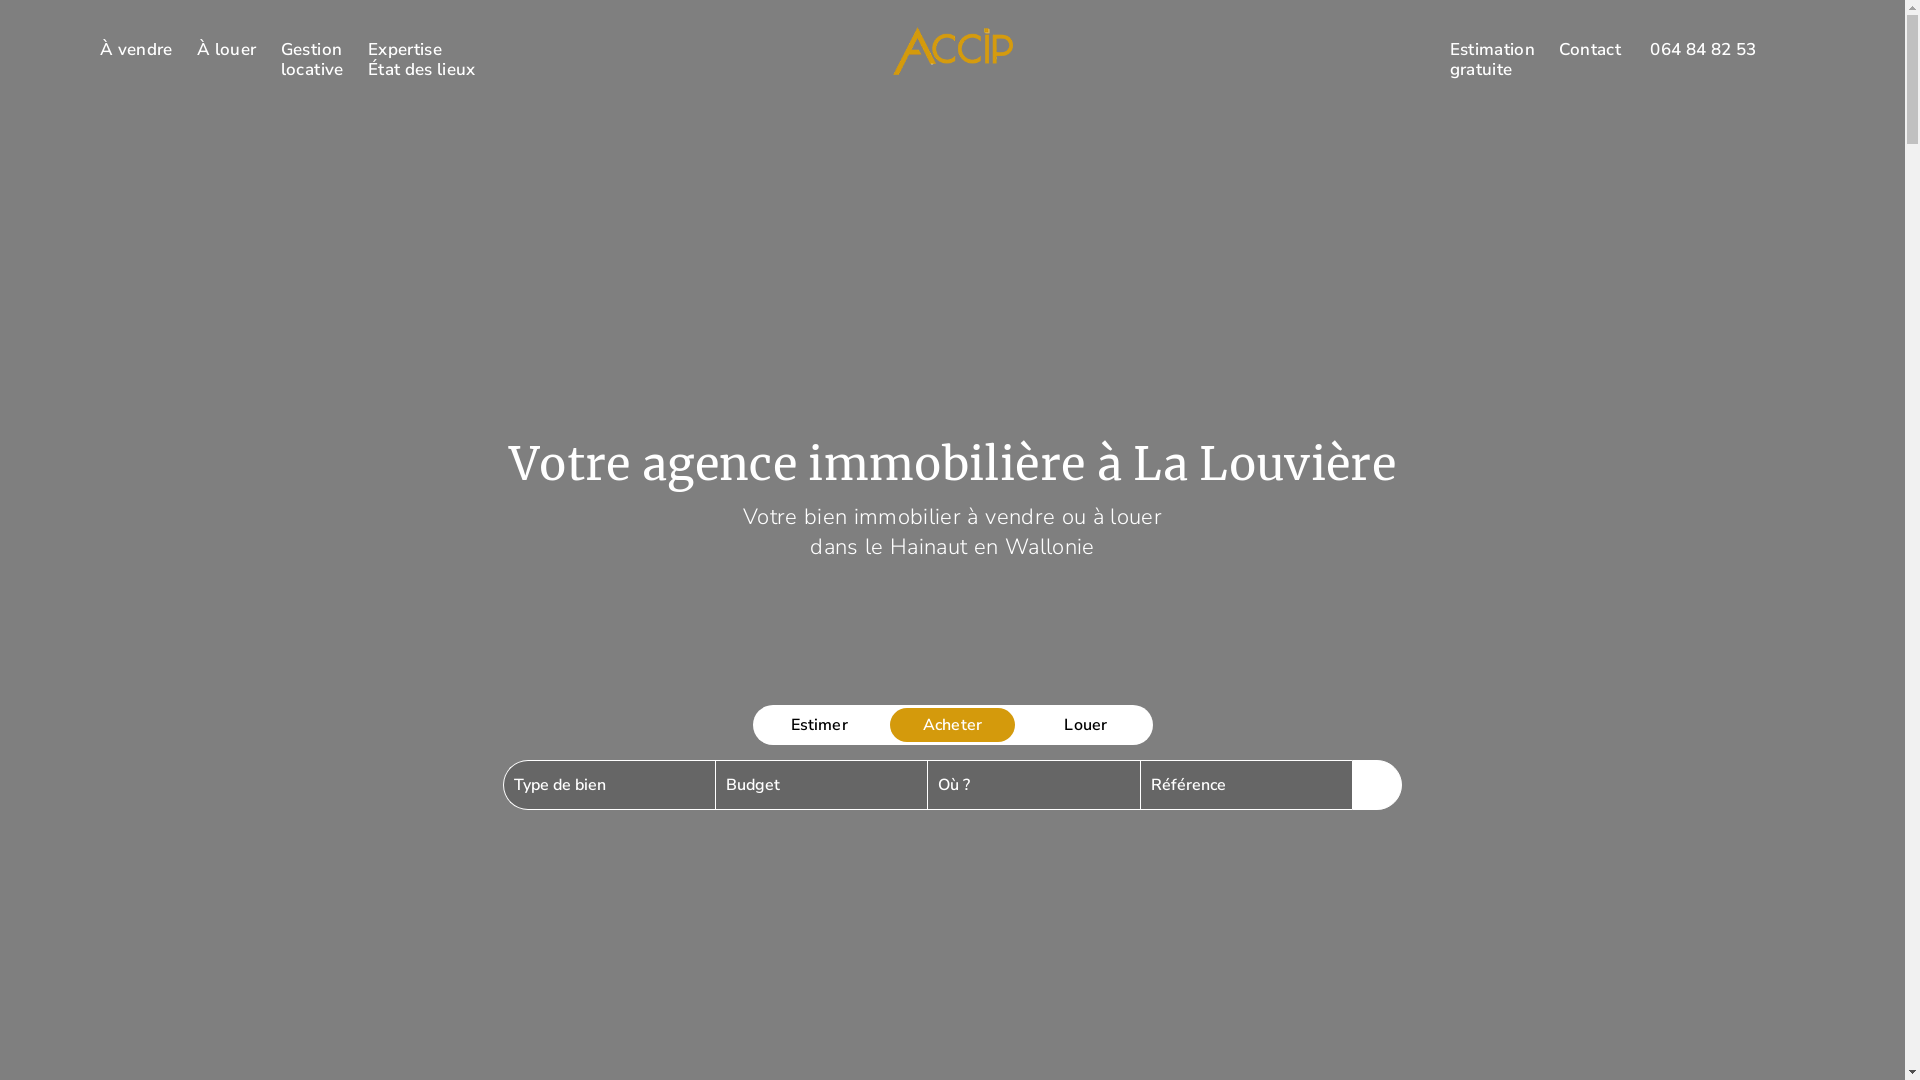  I want to click on 064 84 82 53, so click(1703, 50).